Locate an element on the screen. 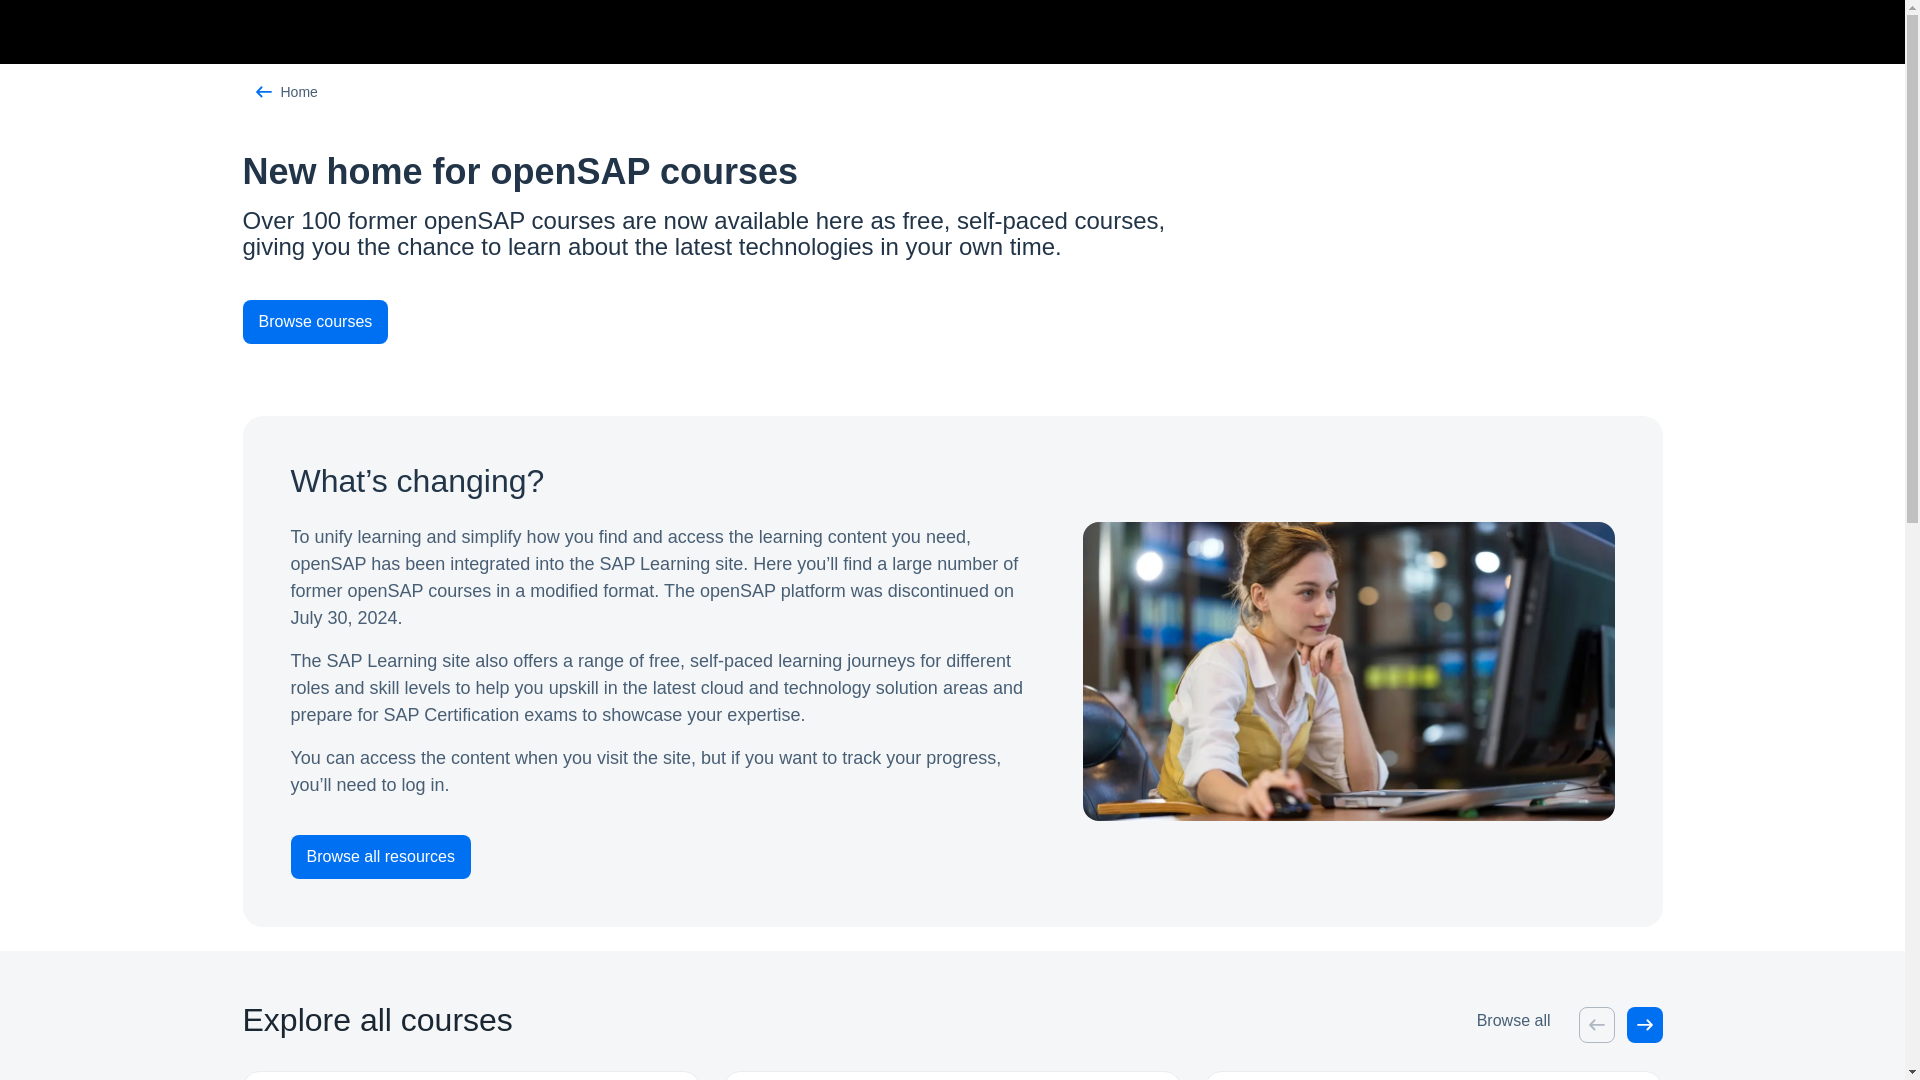 Image resolution: width=1920 pixels, height=1080 pixels. Browse all resources is located at coordinates (380, 856).